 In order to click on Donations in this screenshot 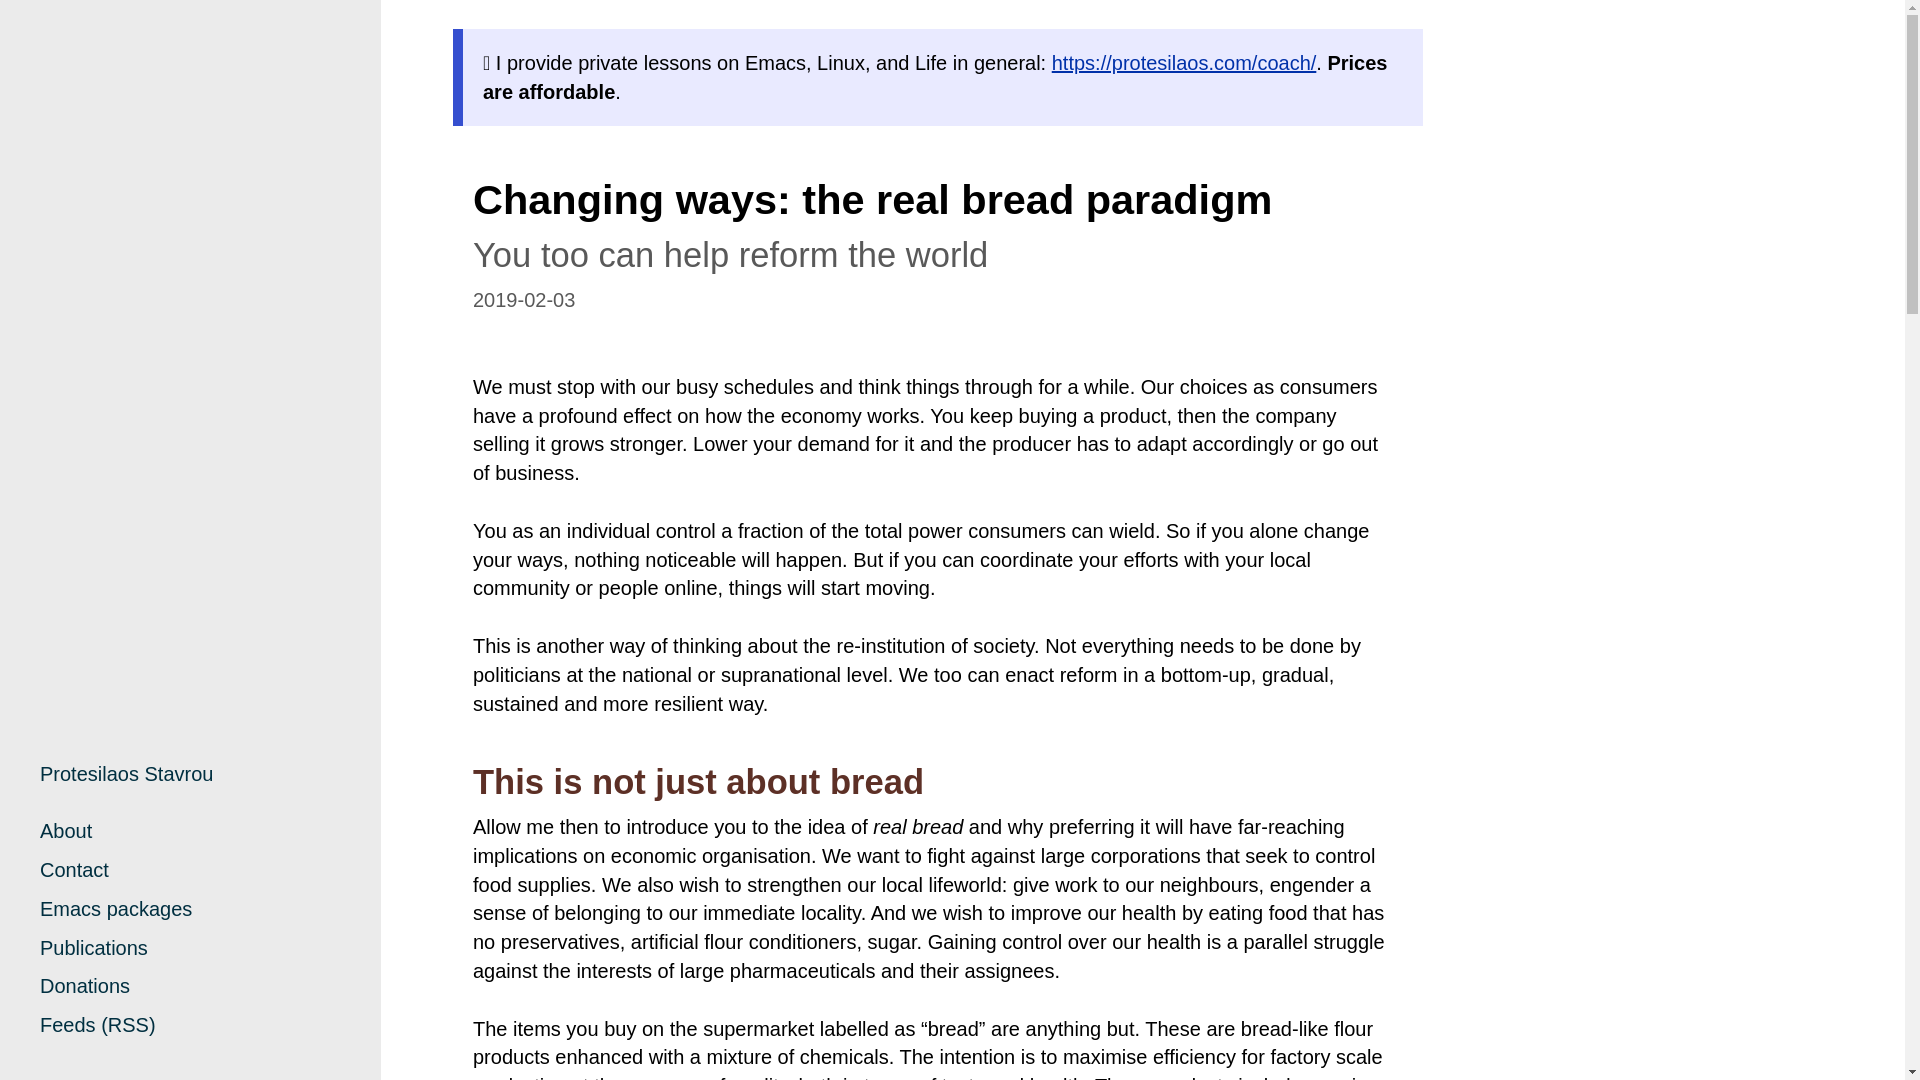, I will do `click(85, 986)`.